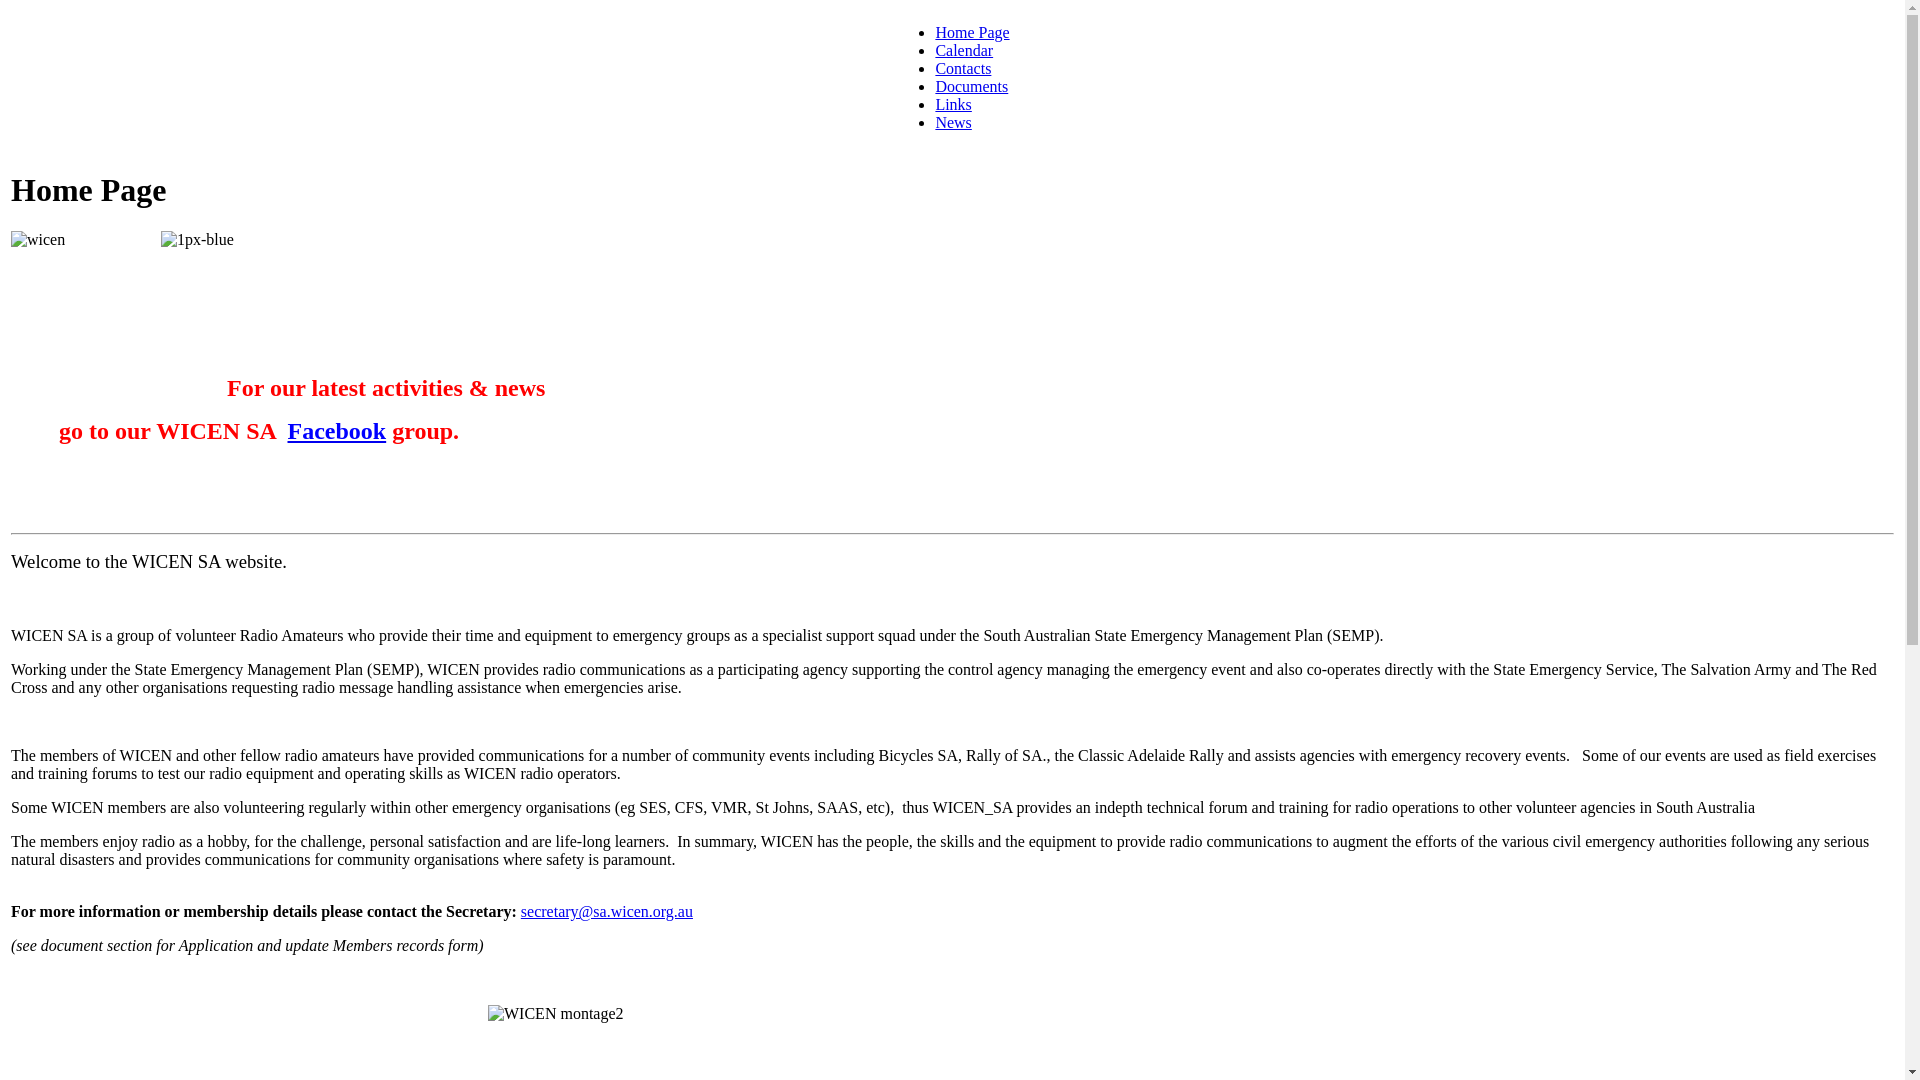 The image size is (1920, 1080). What do you see at coordinates (338, 431) in the screenshot?
I see `Facebook` at bounding box center [338, 431].